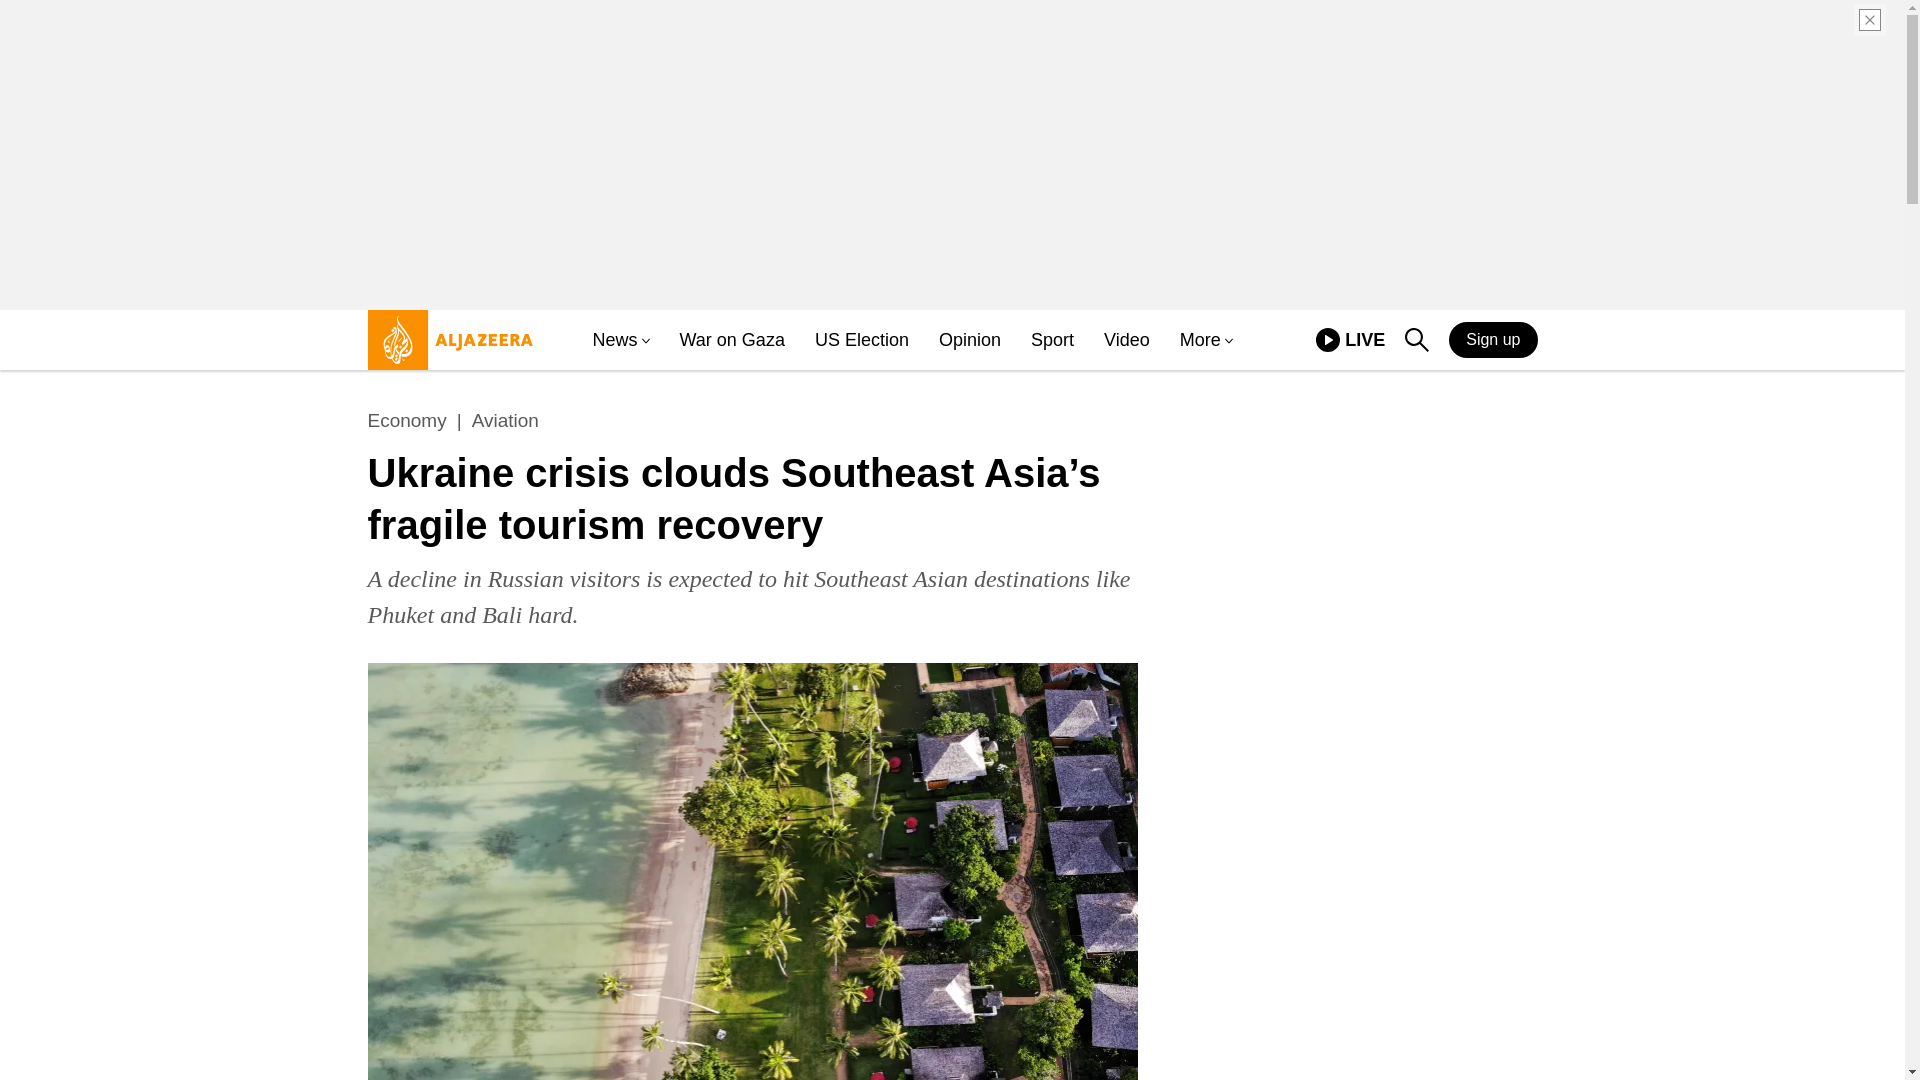 The height and width of the screenshot is (1080, 1920). Describe the element at coordinates (614, 340) in the screenshot. I see `search` at that location.